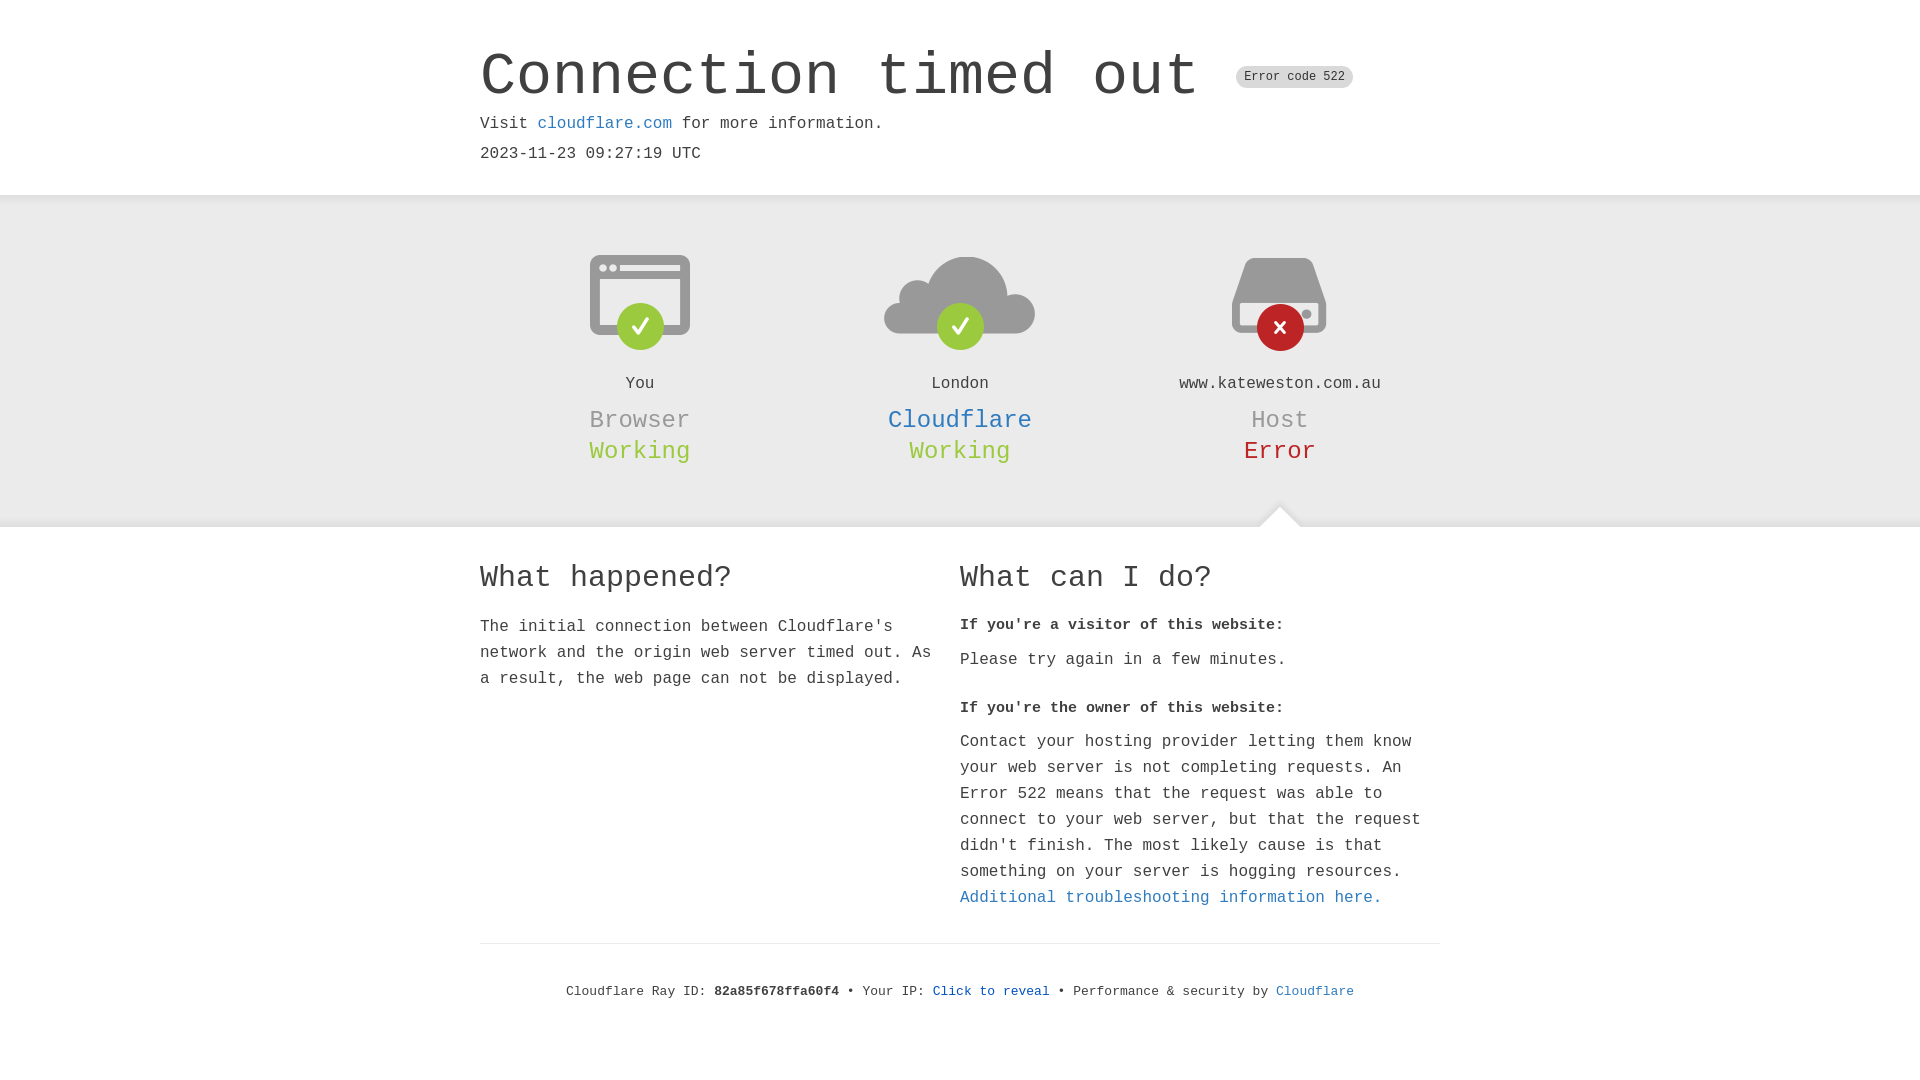 This screenshot has height=1080, width=1920. What do you see at coordinates (1315, 992) in the screenshot?
I see `Cloudflare` at bounding box center [1315, 992].